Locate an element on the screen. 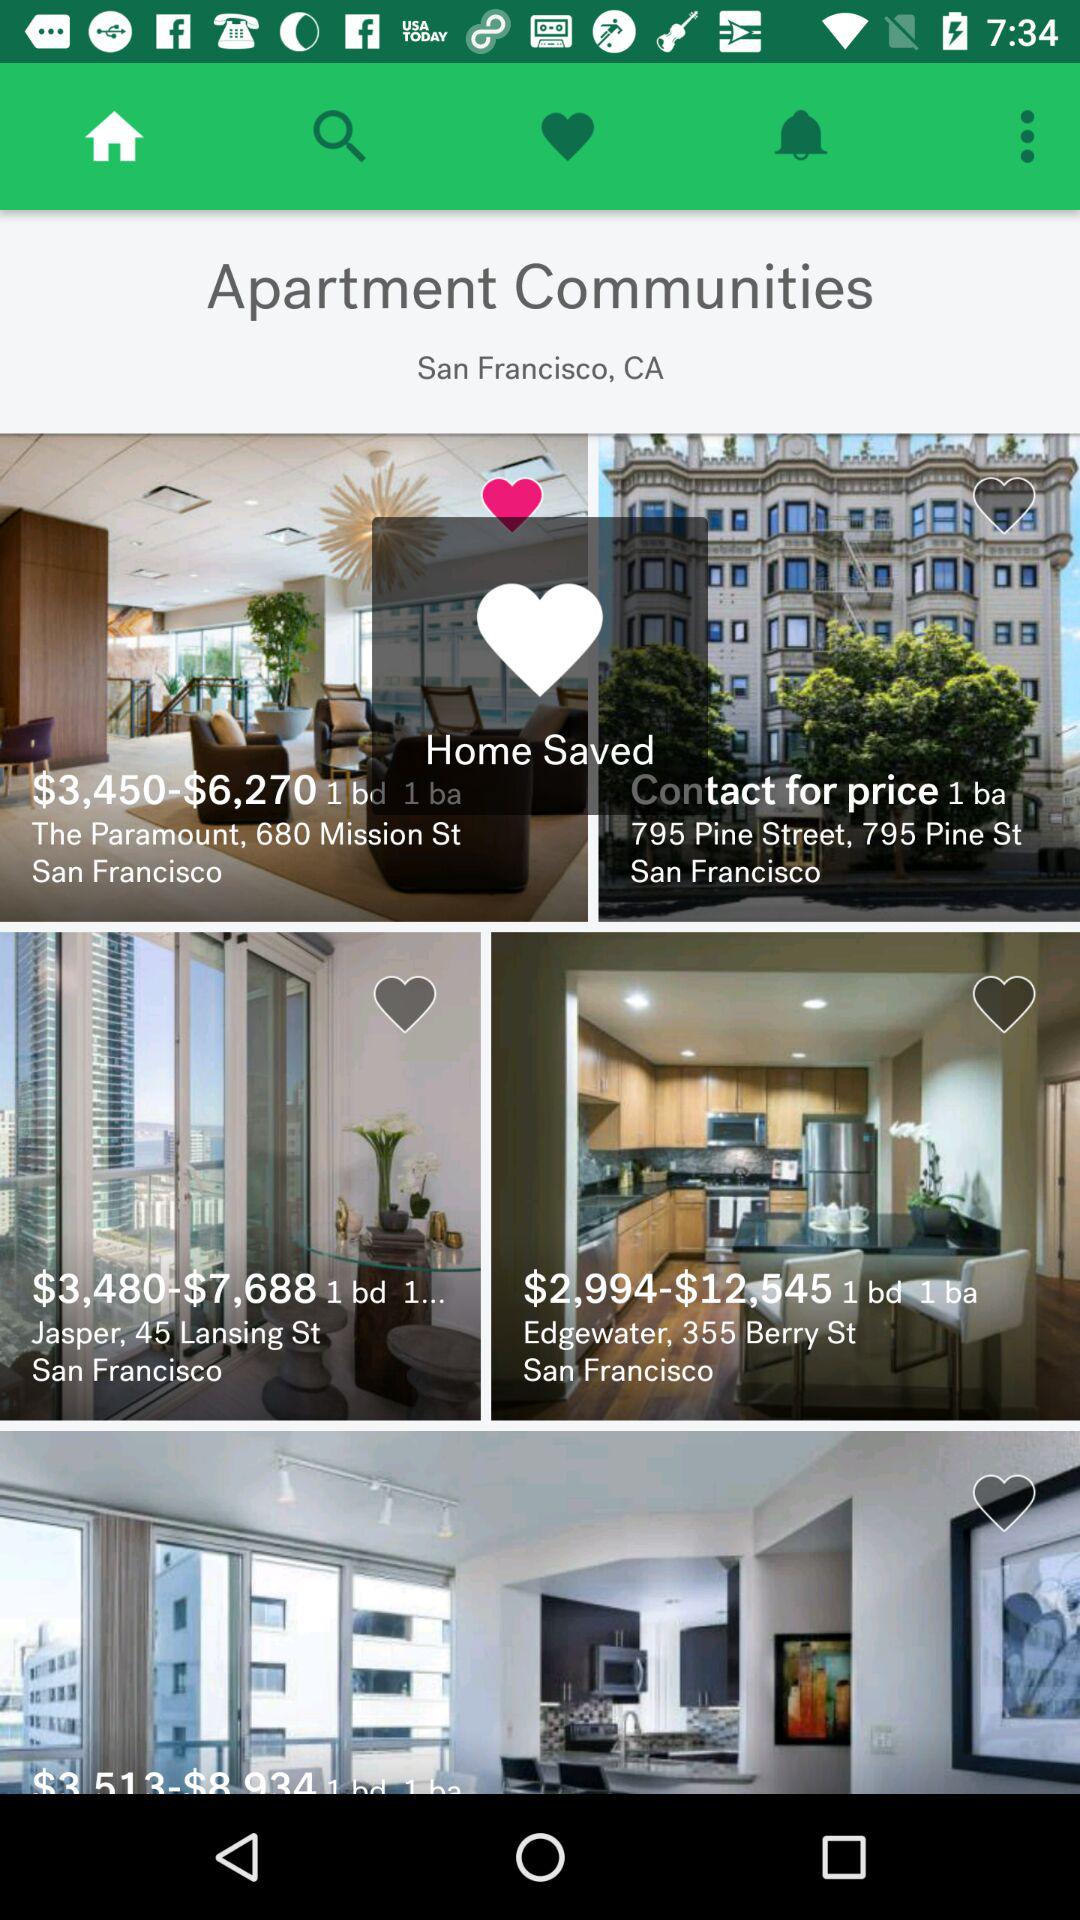 The image size is (1080, 1920). search apartments is located at coordinates (339, 136).